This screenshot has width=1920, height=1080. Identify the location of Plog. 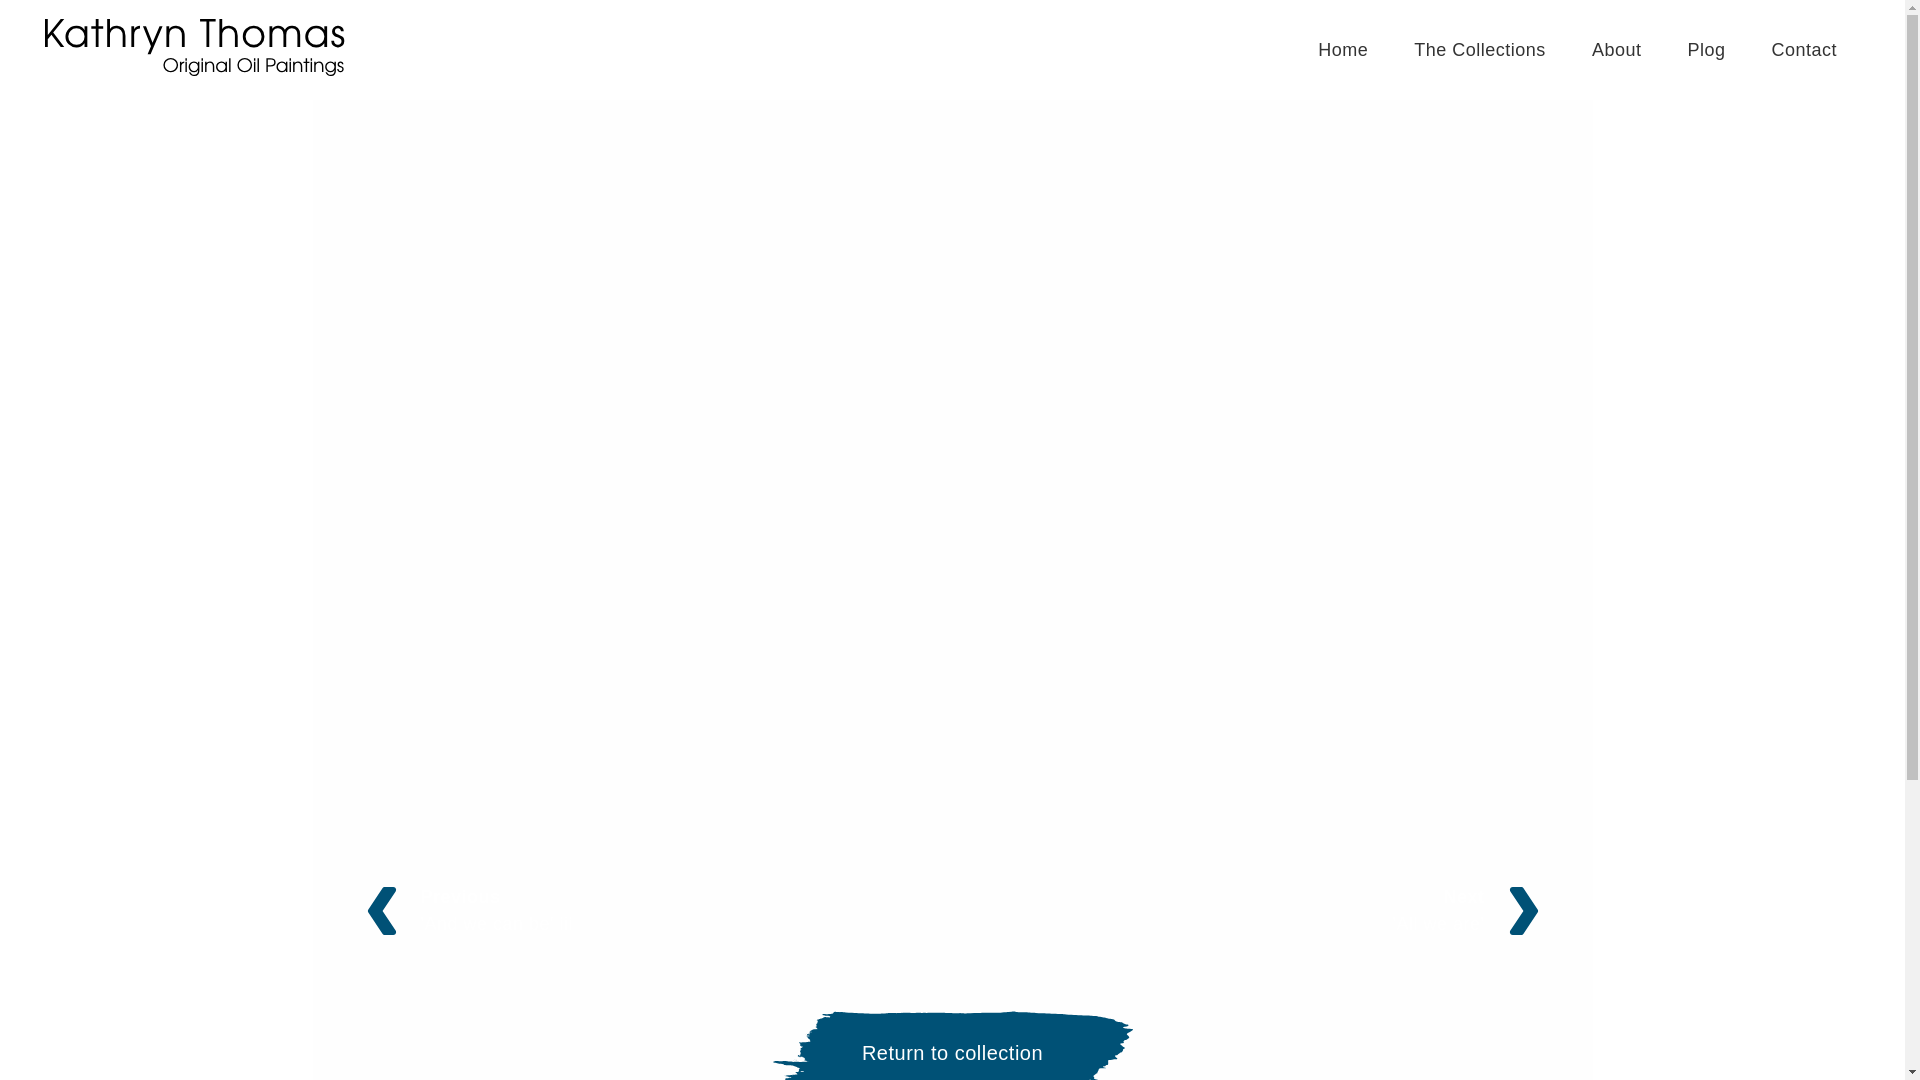
(654, 911).